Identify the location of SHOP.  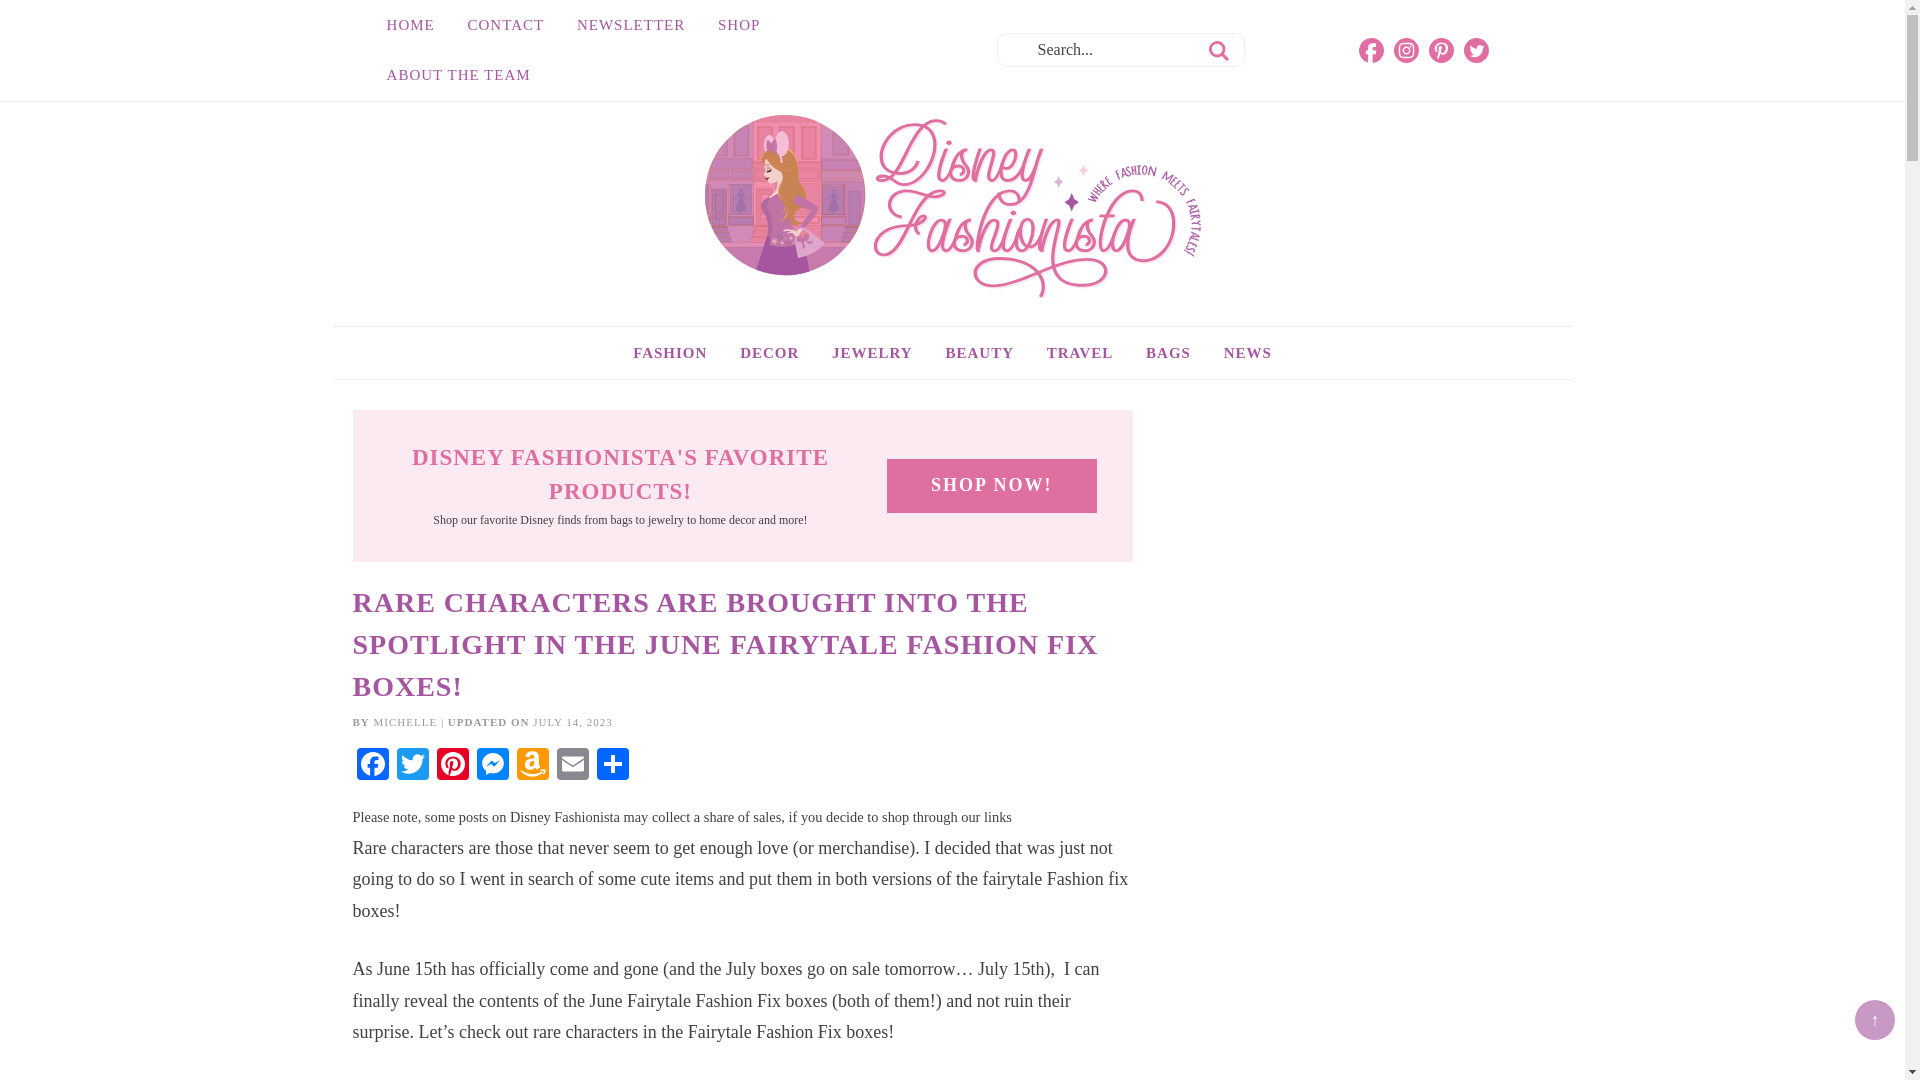
(738, 24).